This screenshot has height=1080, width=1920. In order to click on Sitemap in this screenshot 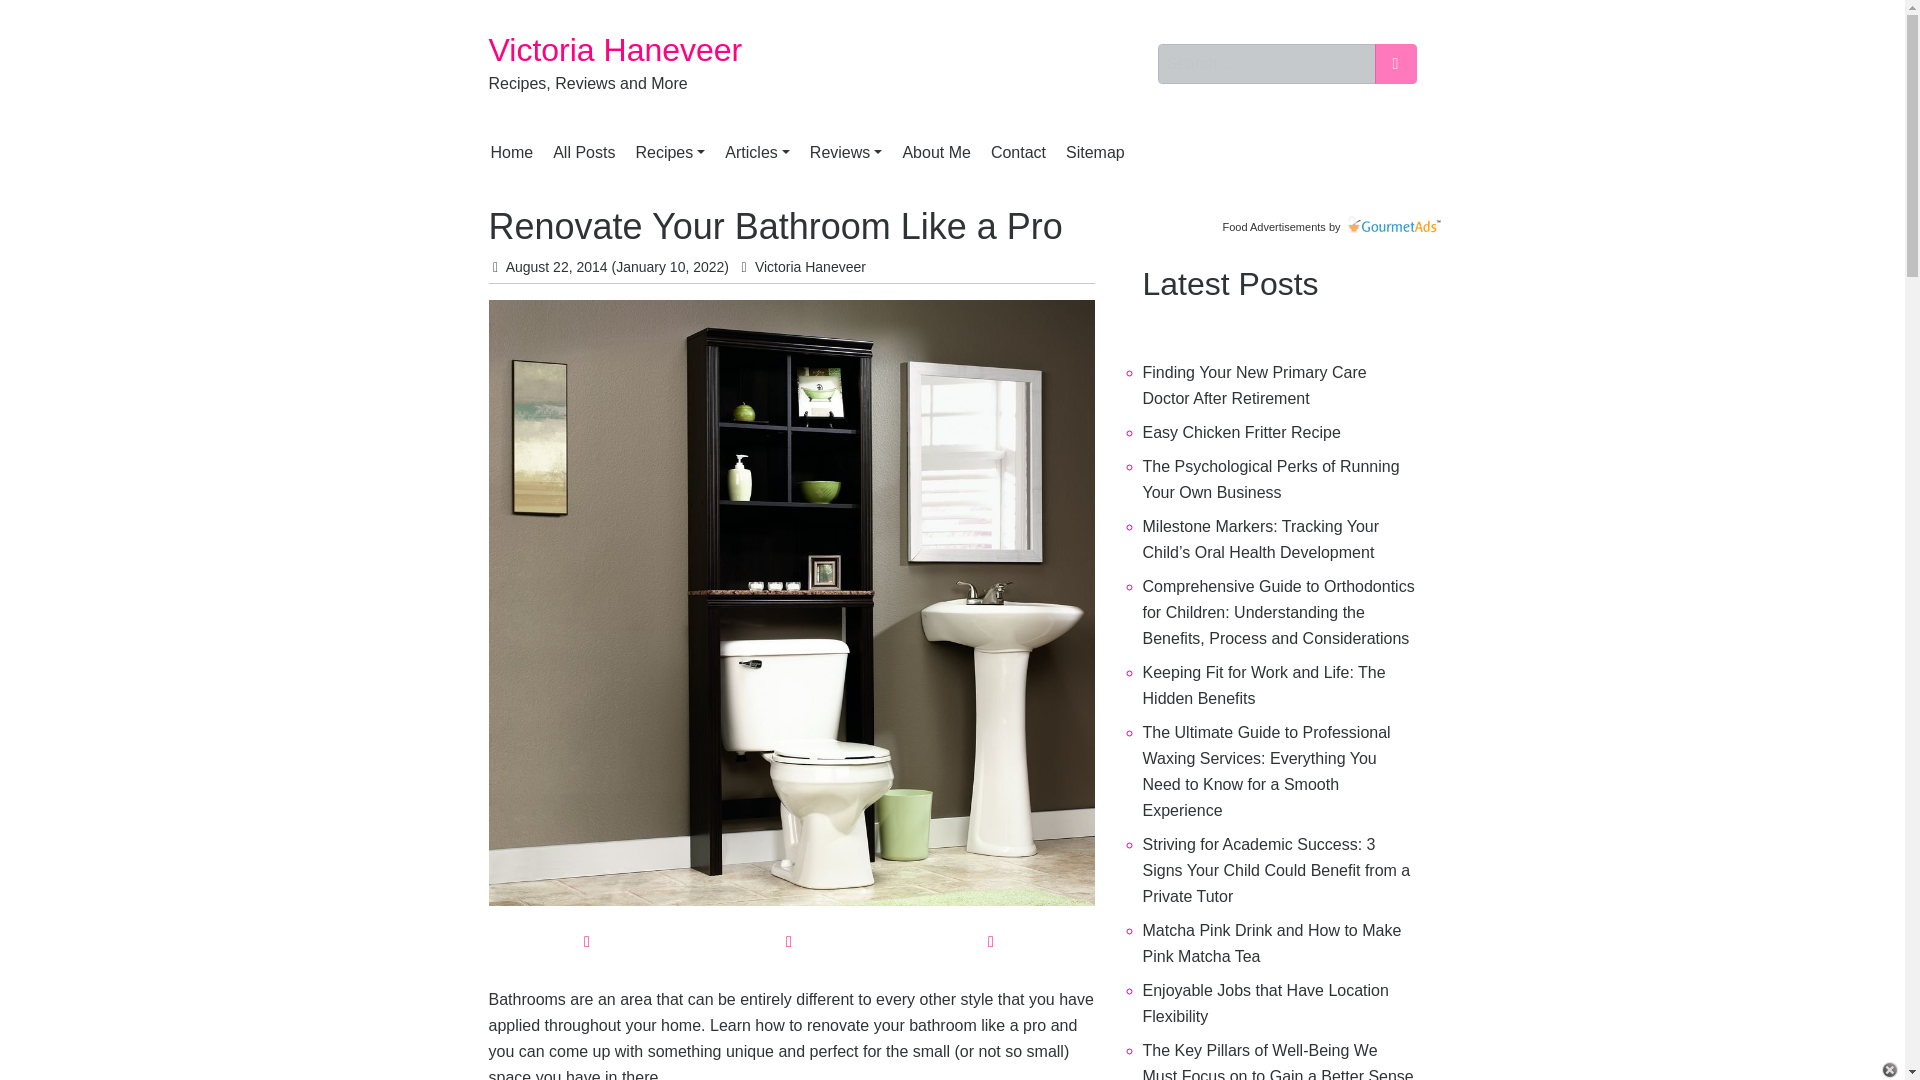, I will do `click(1095, 152)`.